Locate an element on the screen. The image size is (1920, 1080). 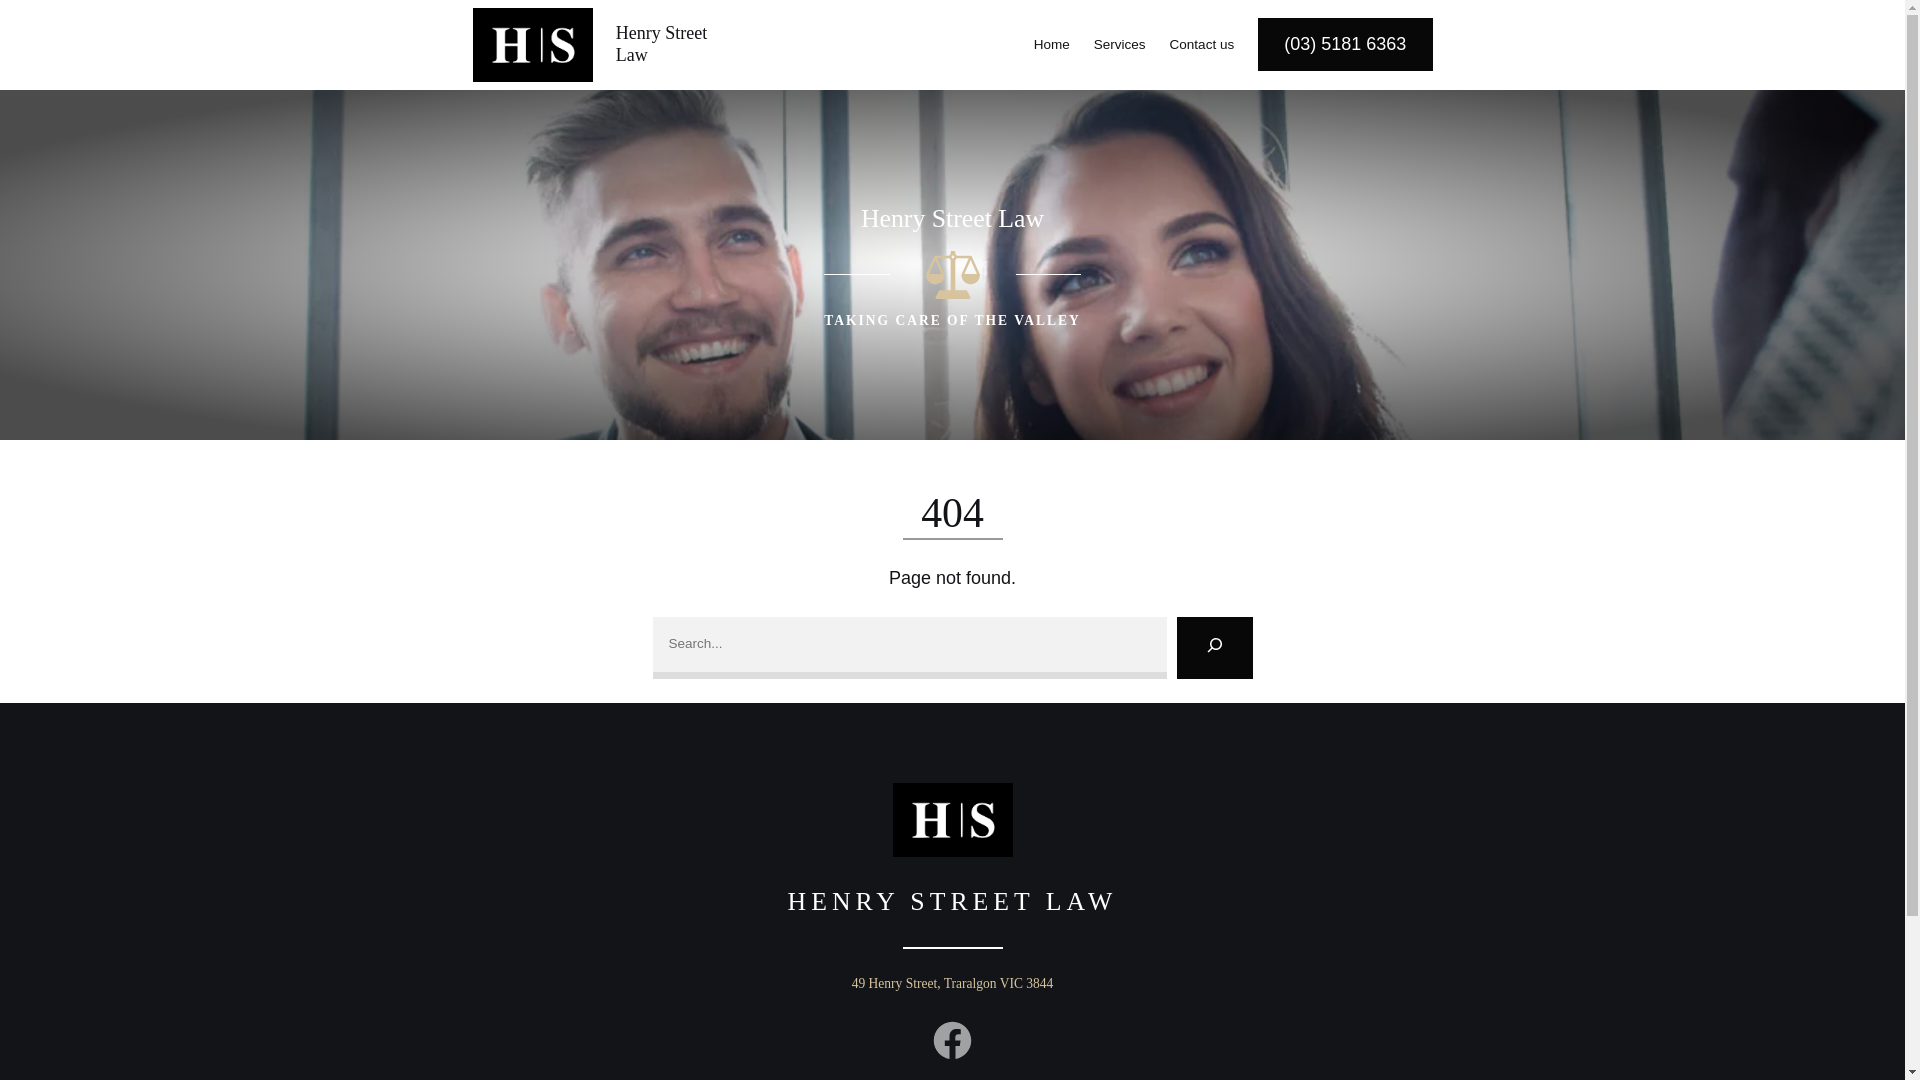
Facebook is located at coordinates (952, 1040).